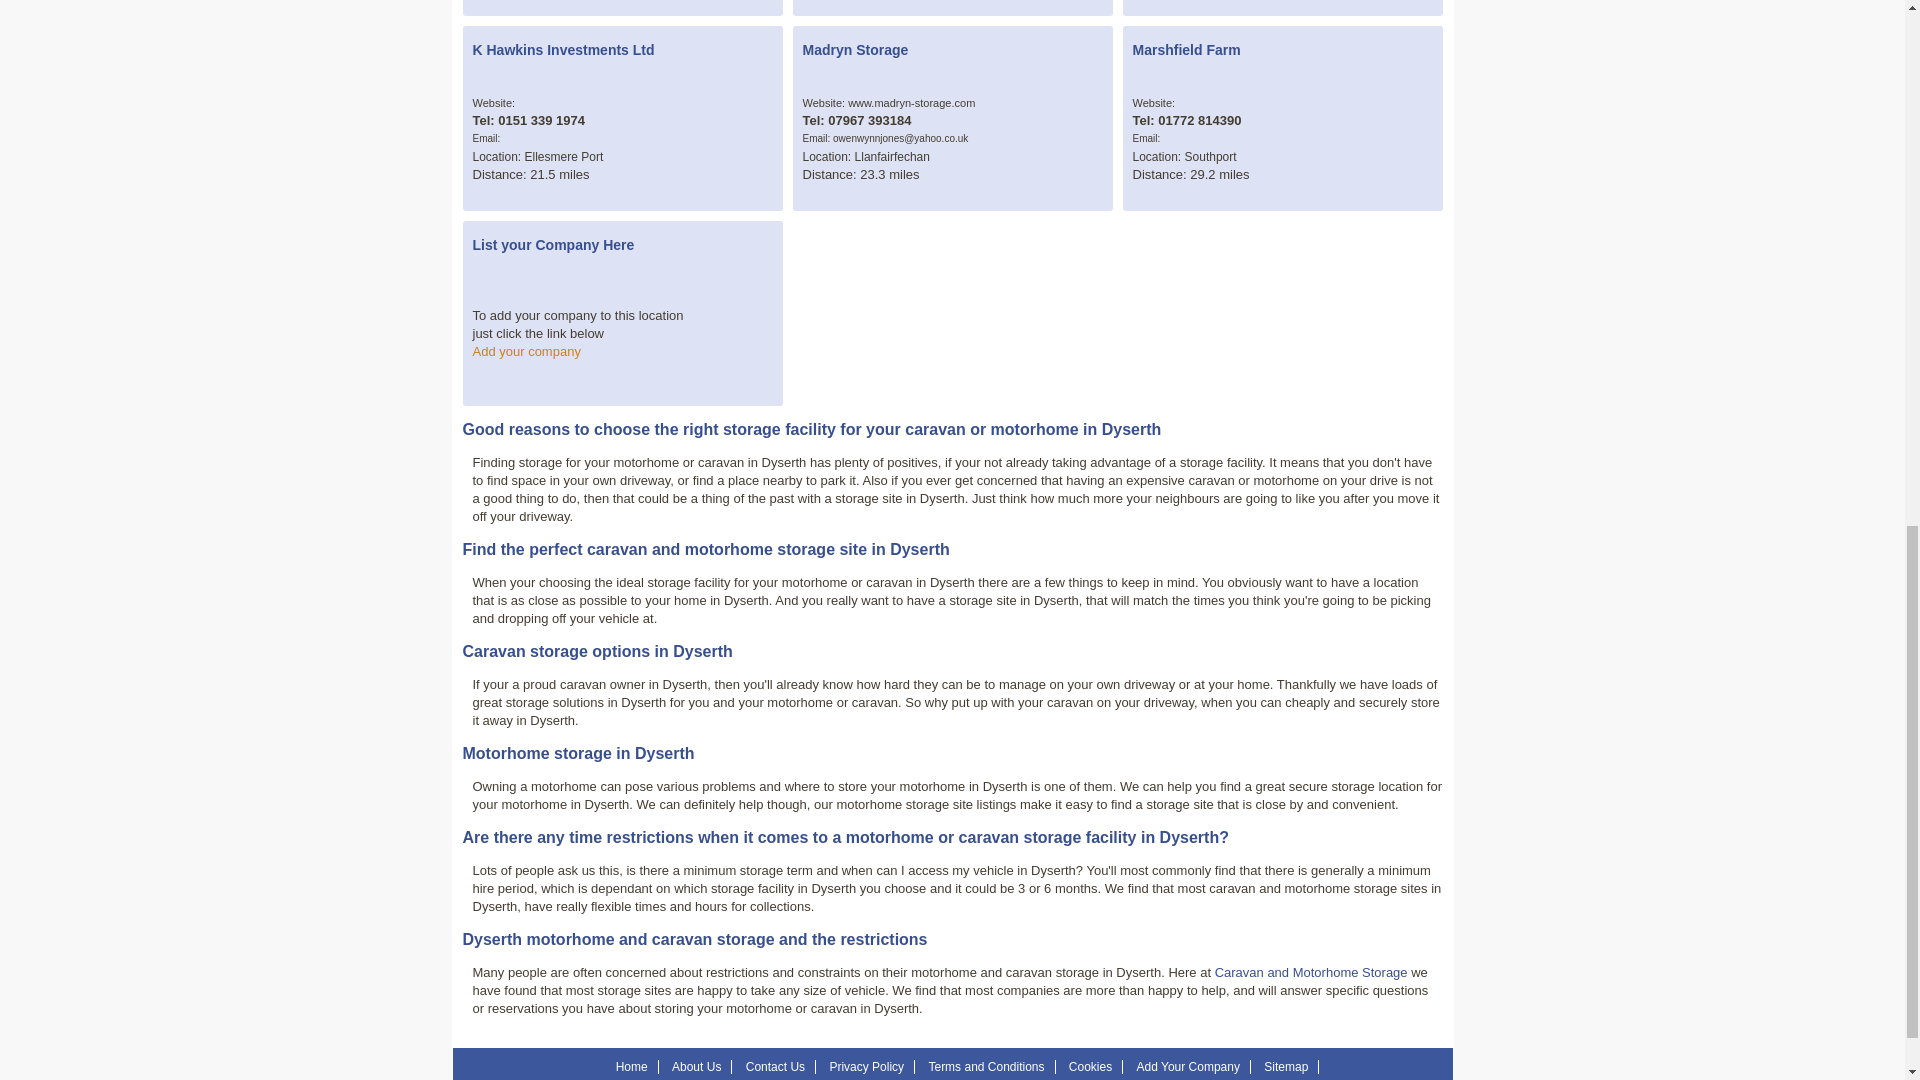 The width and height of the screenshot is (1920, 1080). I want to click on Add your company, so click(526, 351).